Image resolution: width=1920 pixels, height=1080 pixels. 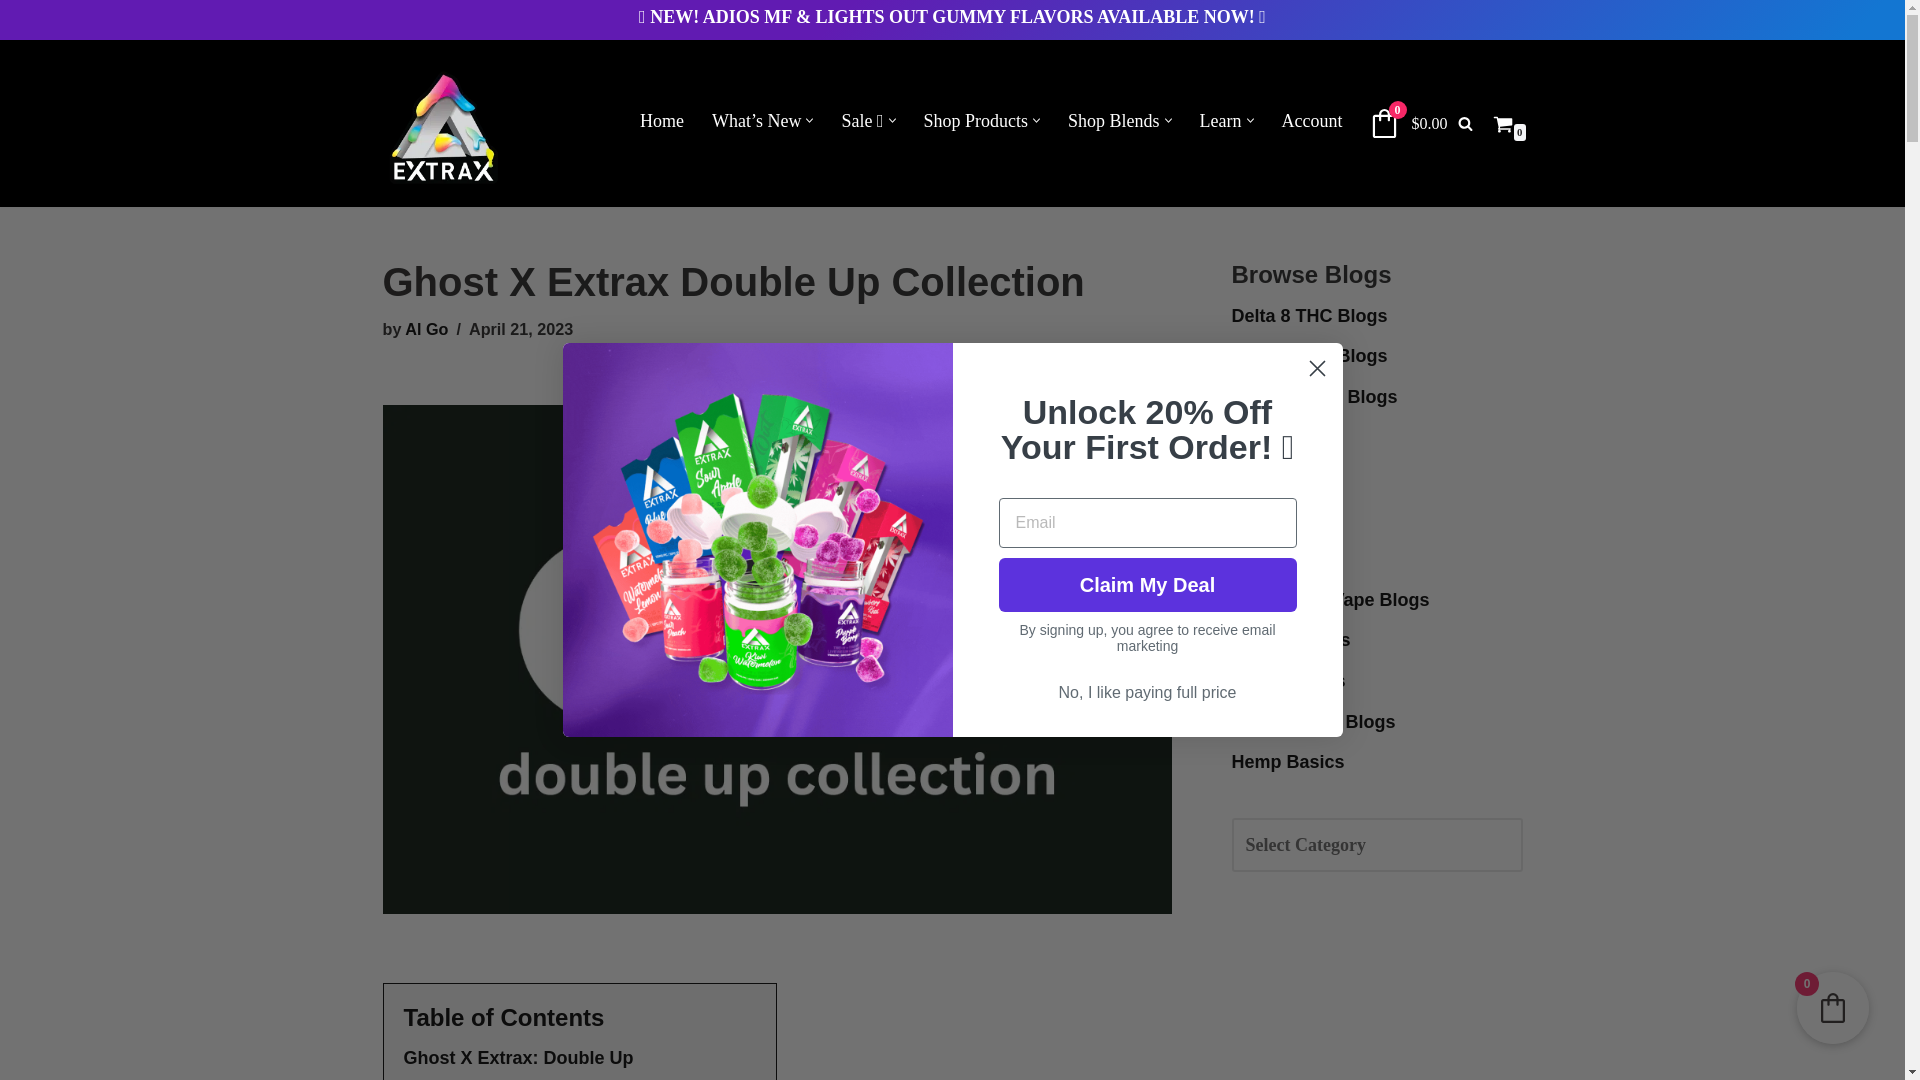 What do you see at coordinates (426, 328) in the screenshot?
I see `Posts by Al Go` at bounding box center [426, 328].